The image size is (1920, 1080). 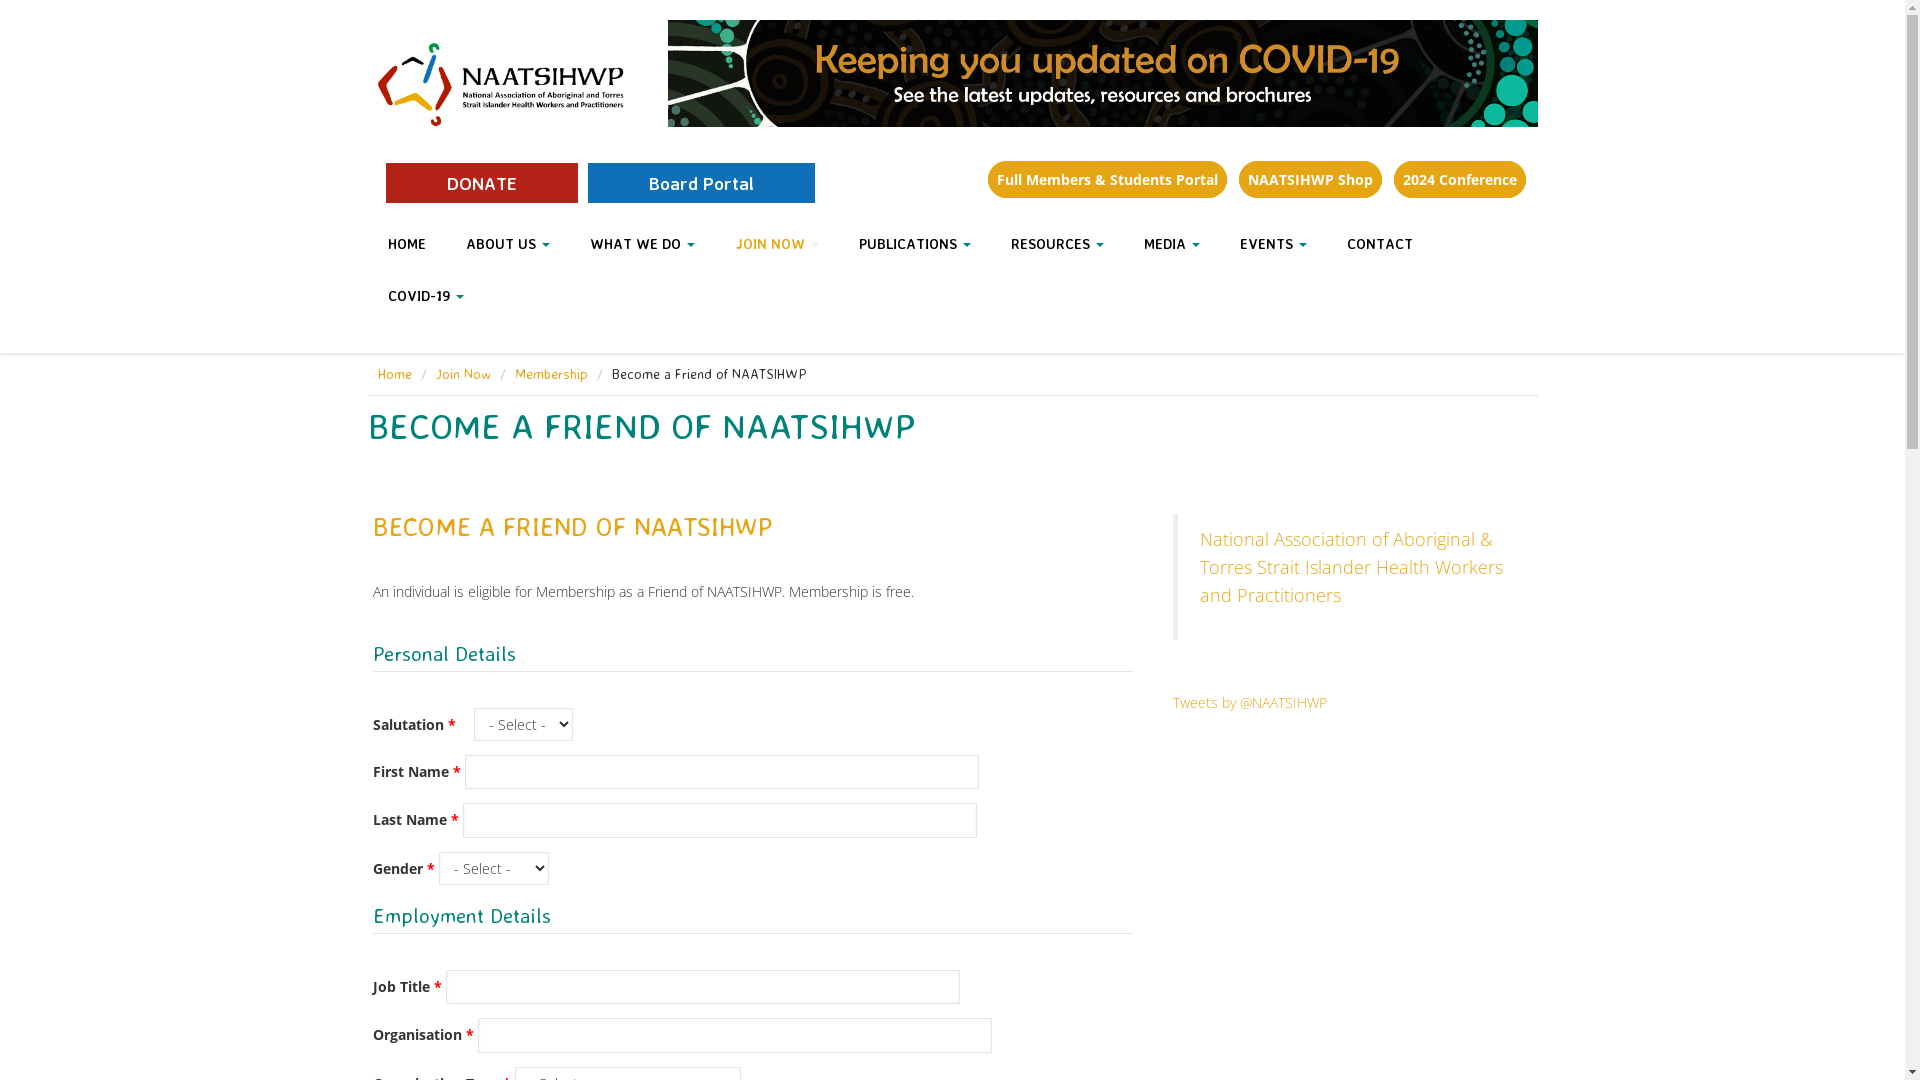 I want to click on Home, so click(x=503, y=80).